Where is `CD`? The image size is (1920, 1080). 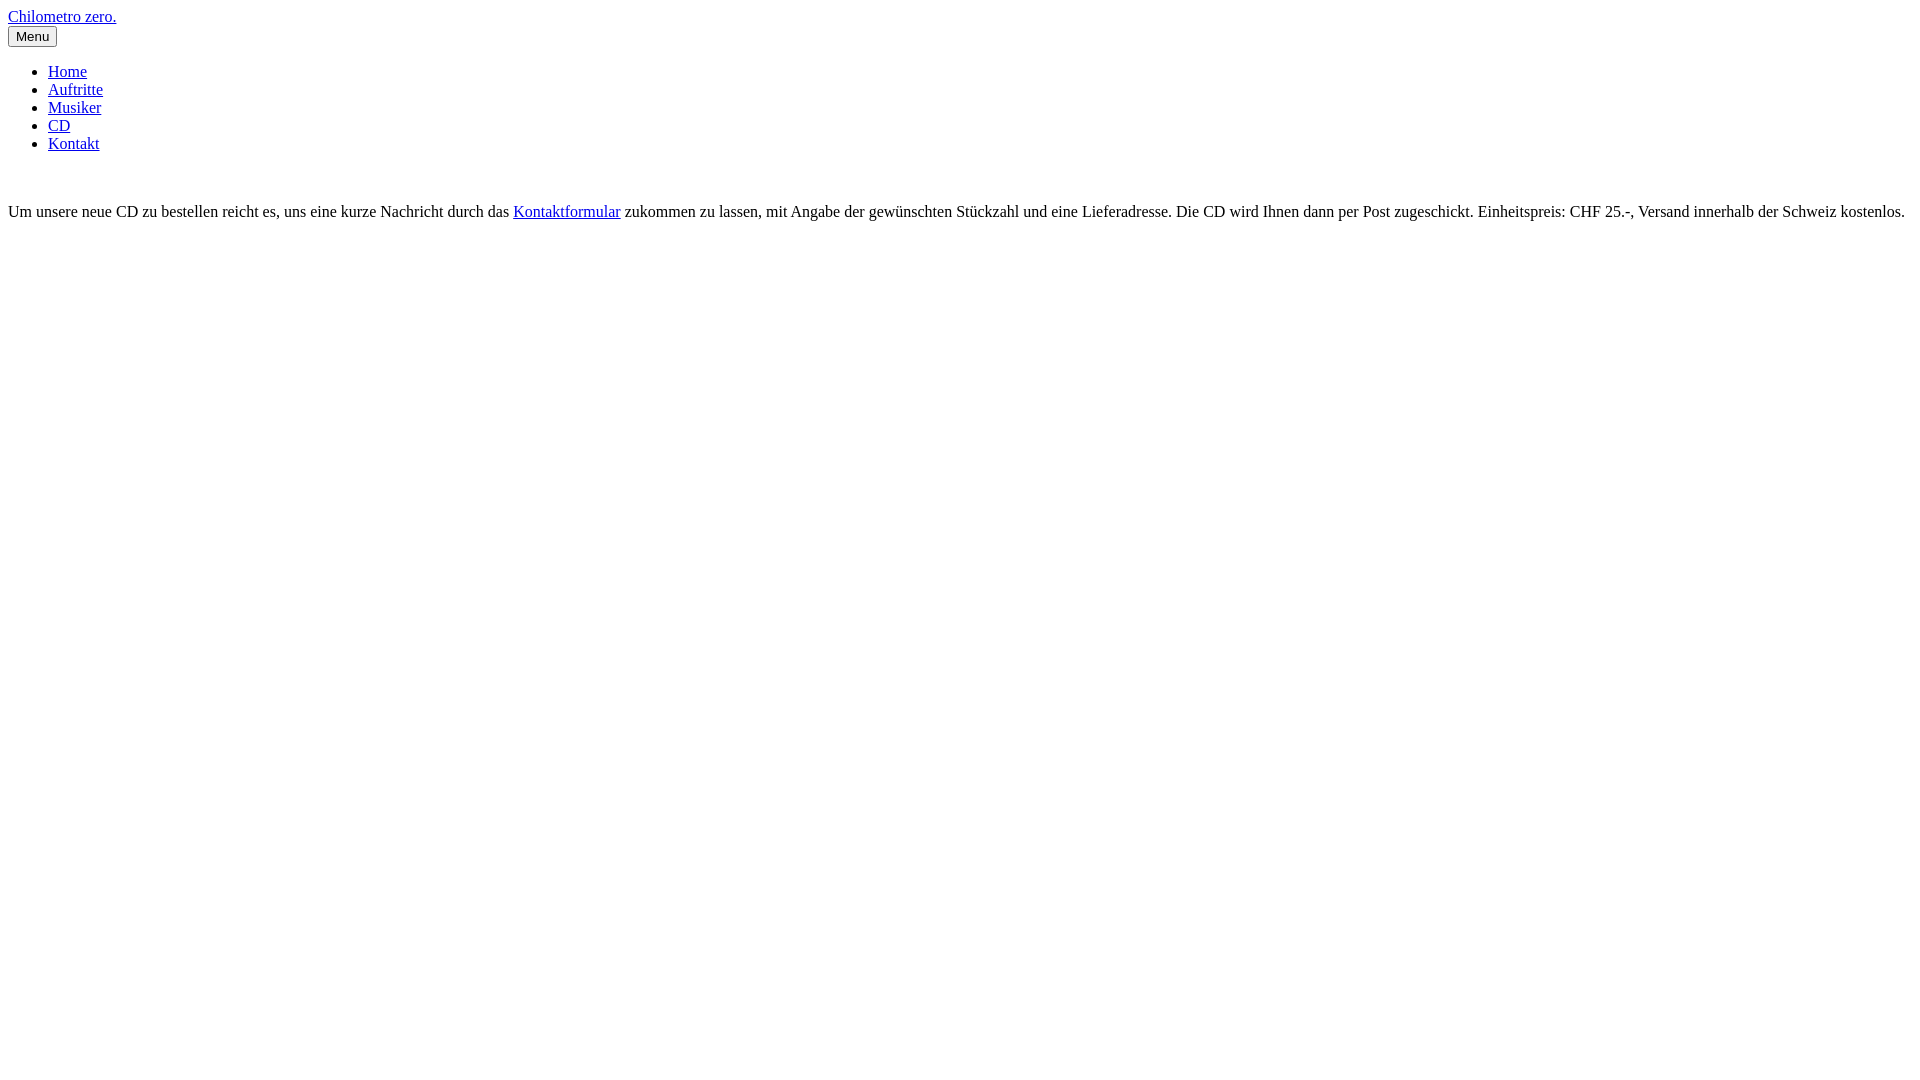 CD is located at coordinates (59, 126).